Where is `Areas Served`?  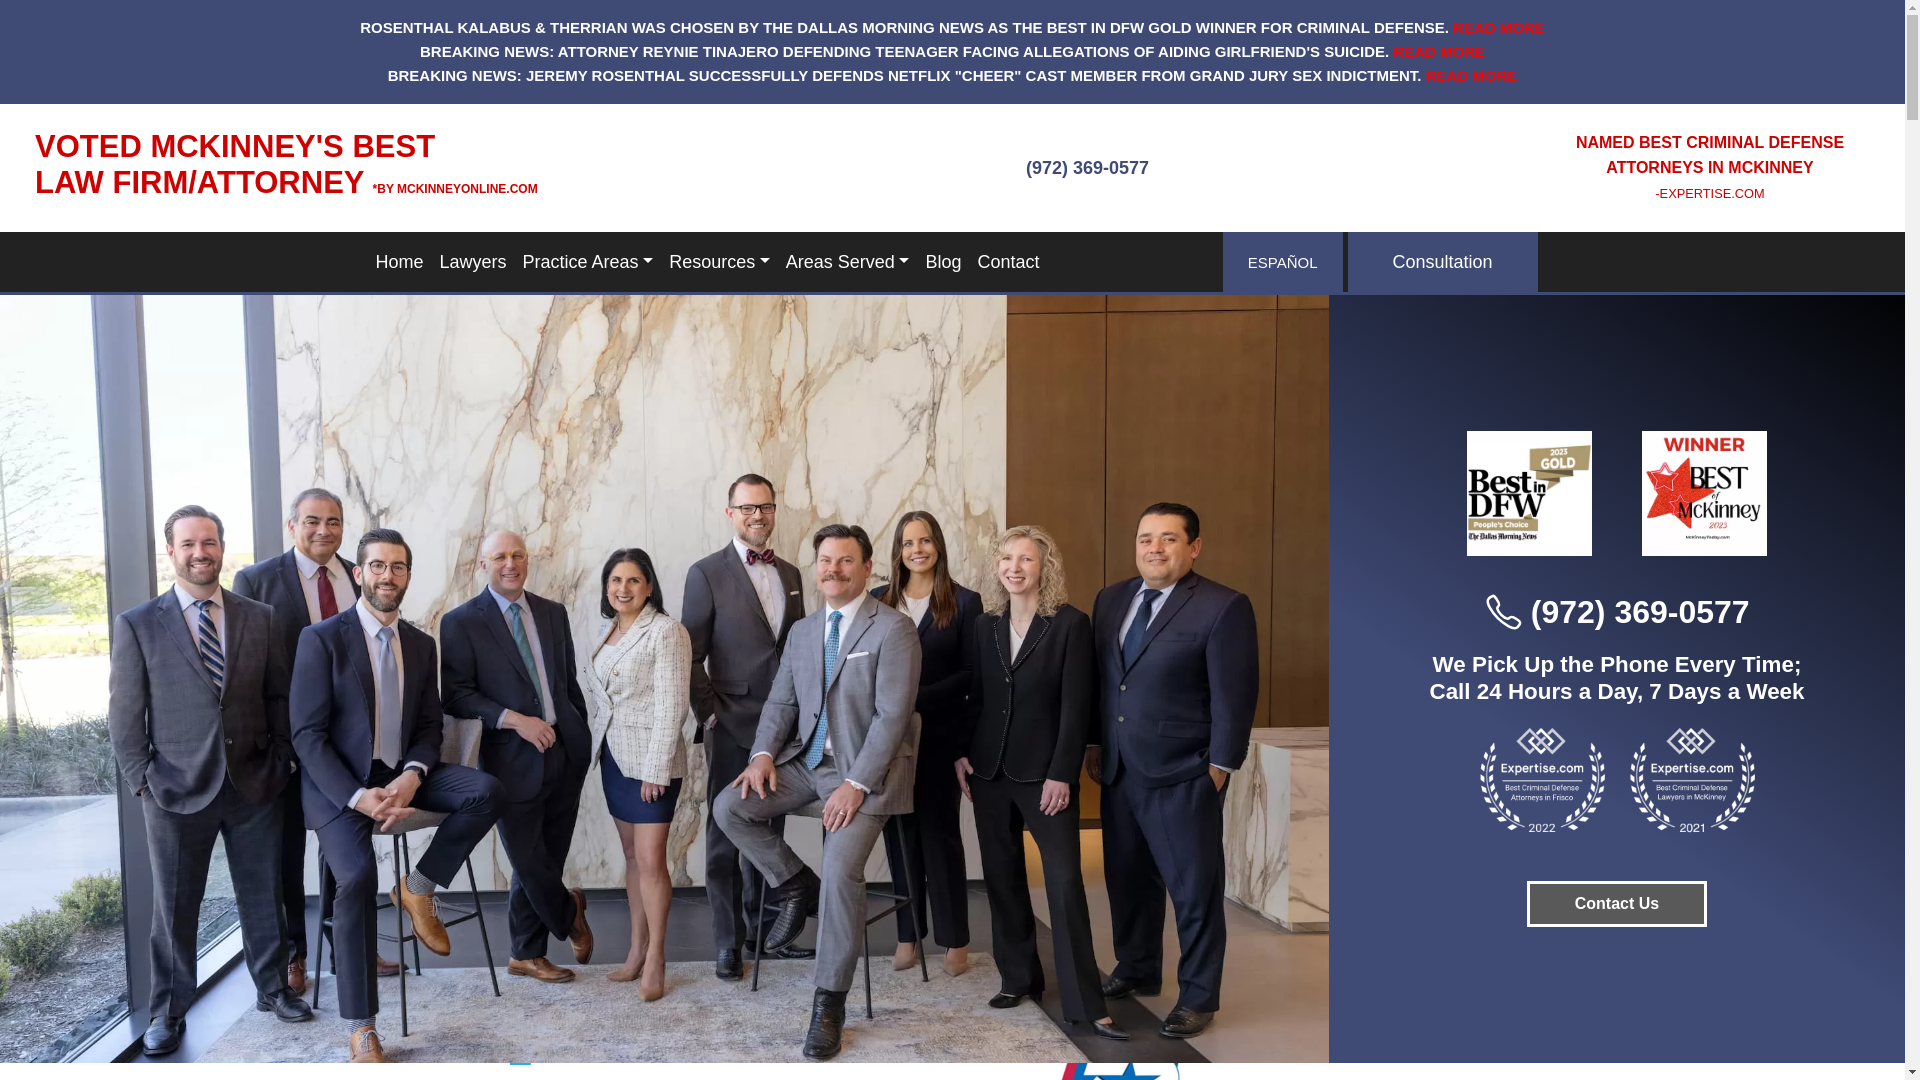
Areas Served is located at coordinates (847, 260).